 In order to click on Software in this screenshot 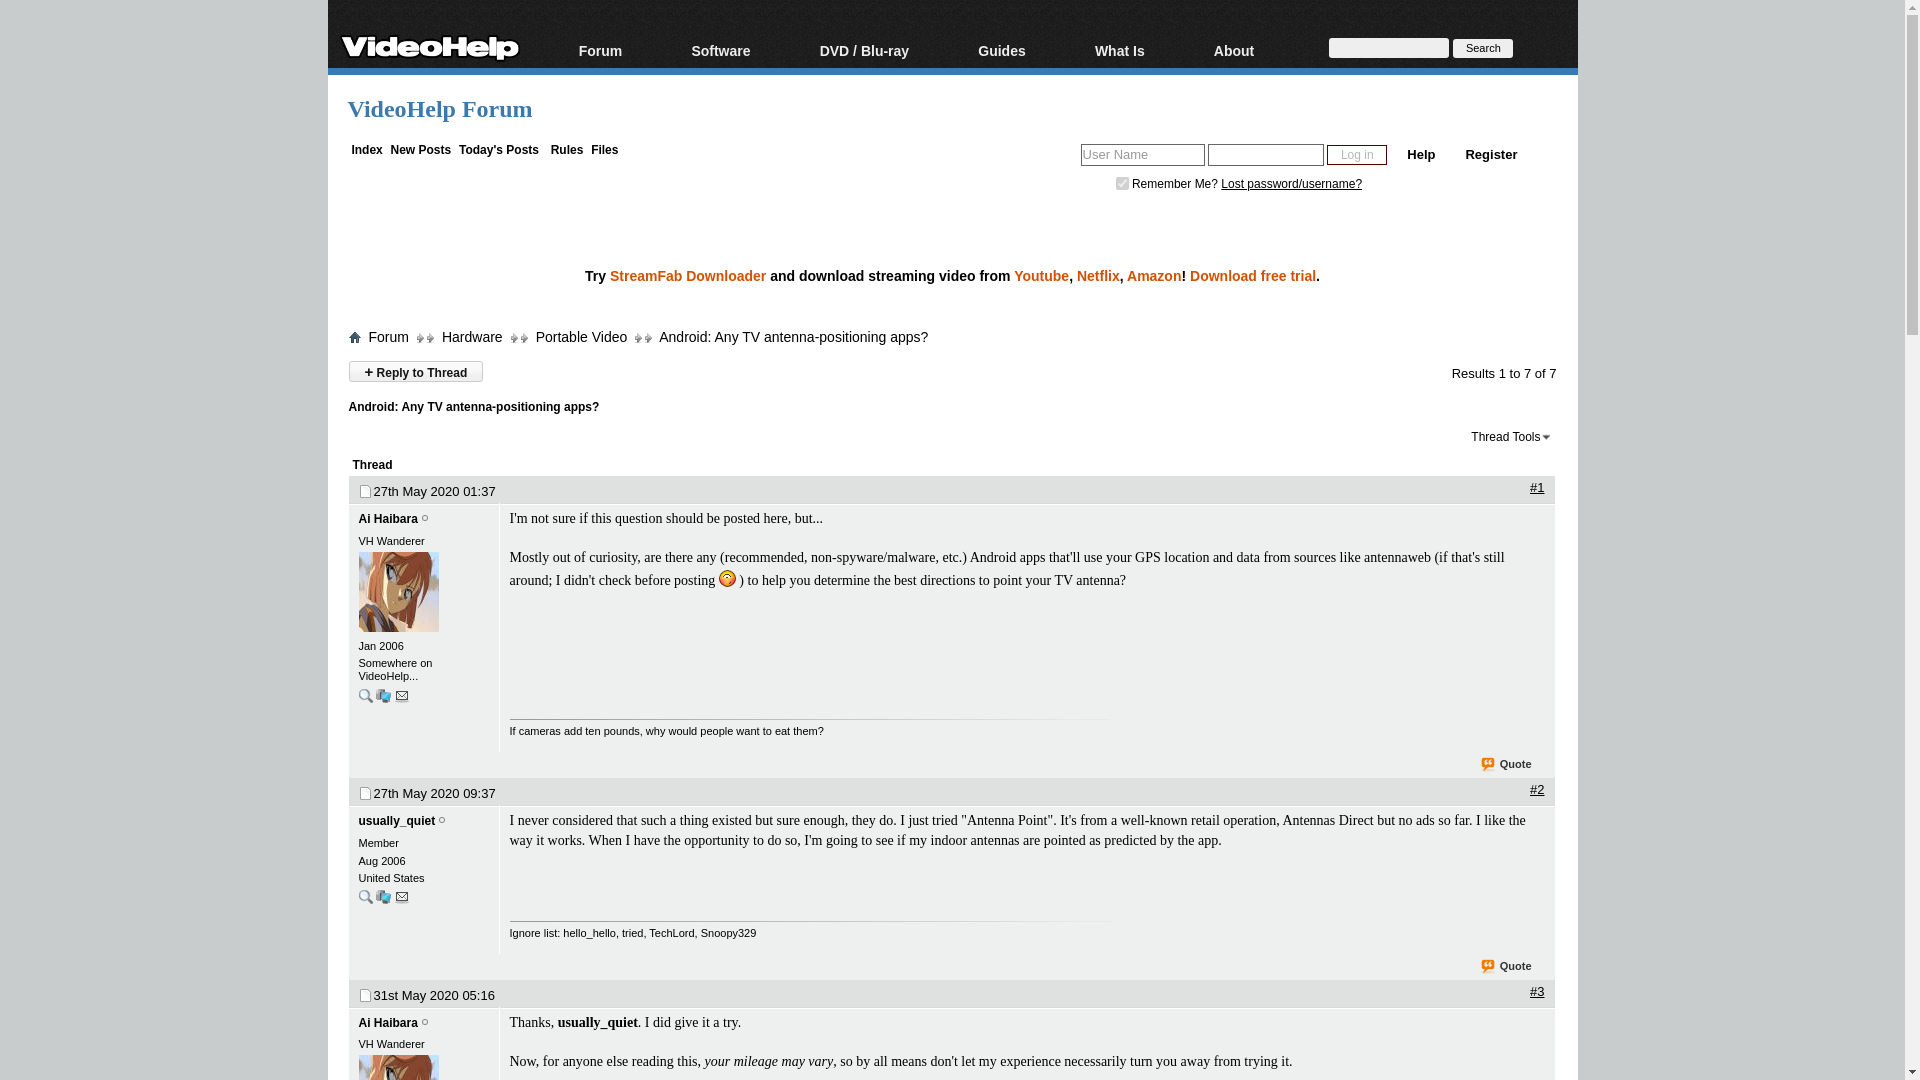, I will do `click(744, 52)`.